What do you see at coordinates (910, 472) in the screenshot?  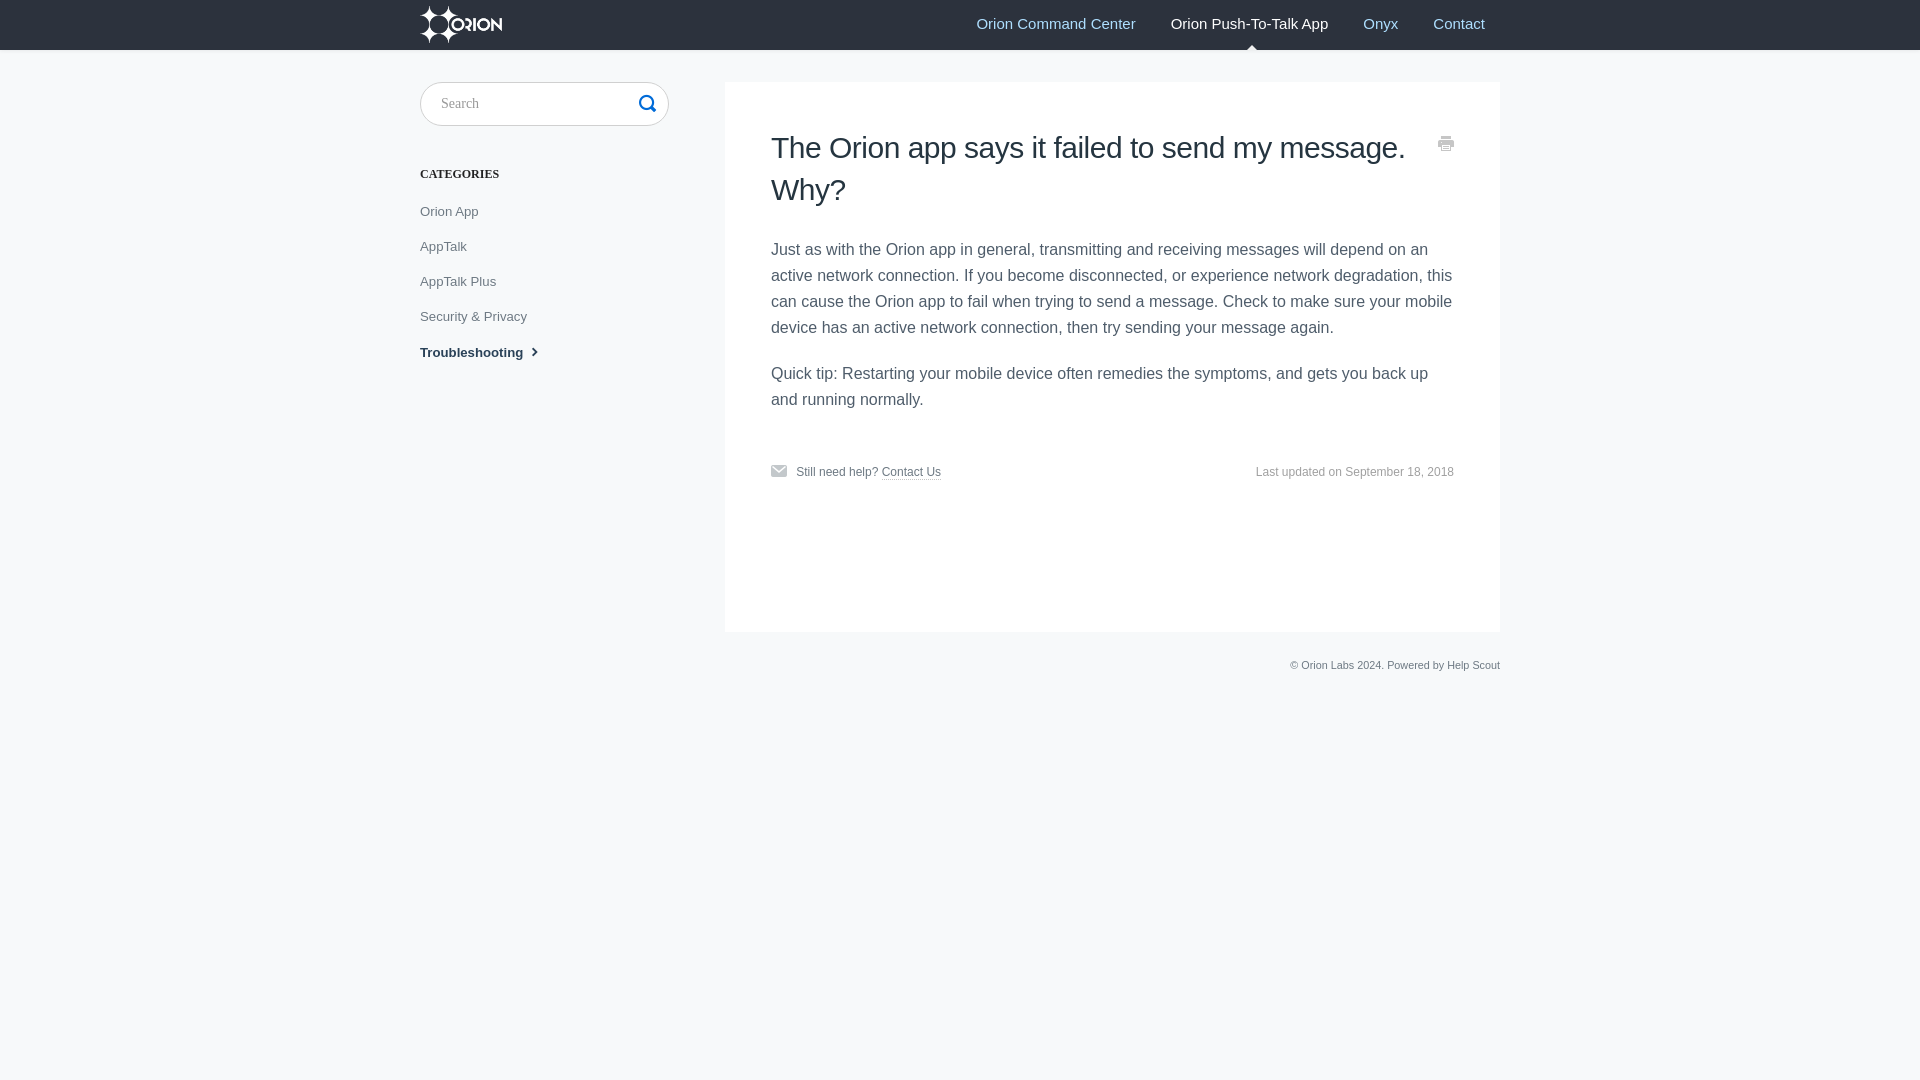 I see `Contact Us` at bounding box center [910, 472].